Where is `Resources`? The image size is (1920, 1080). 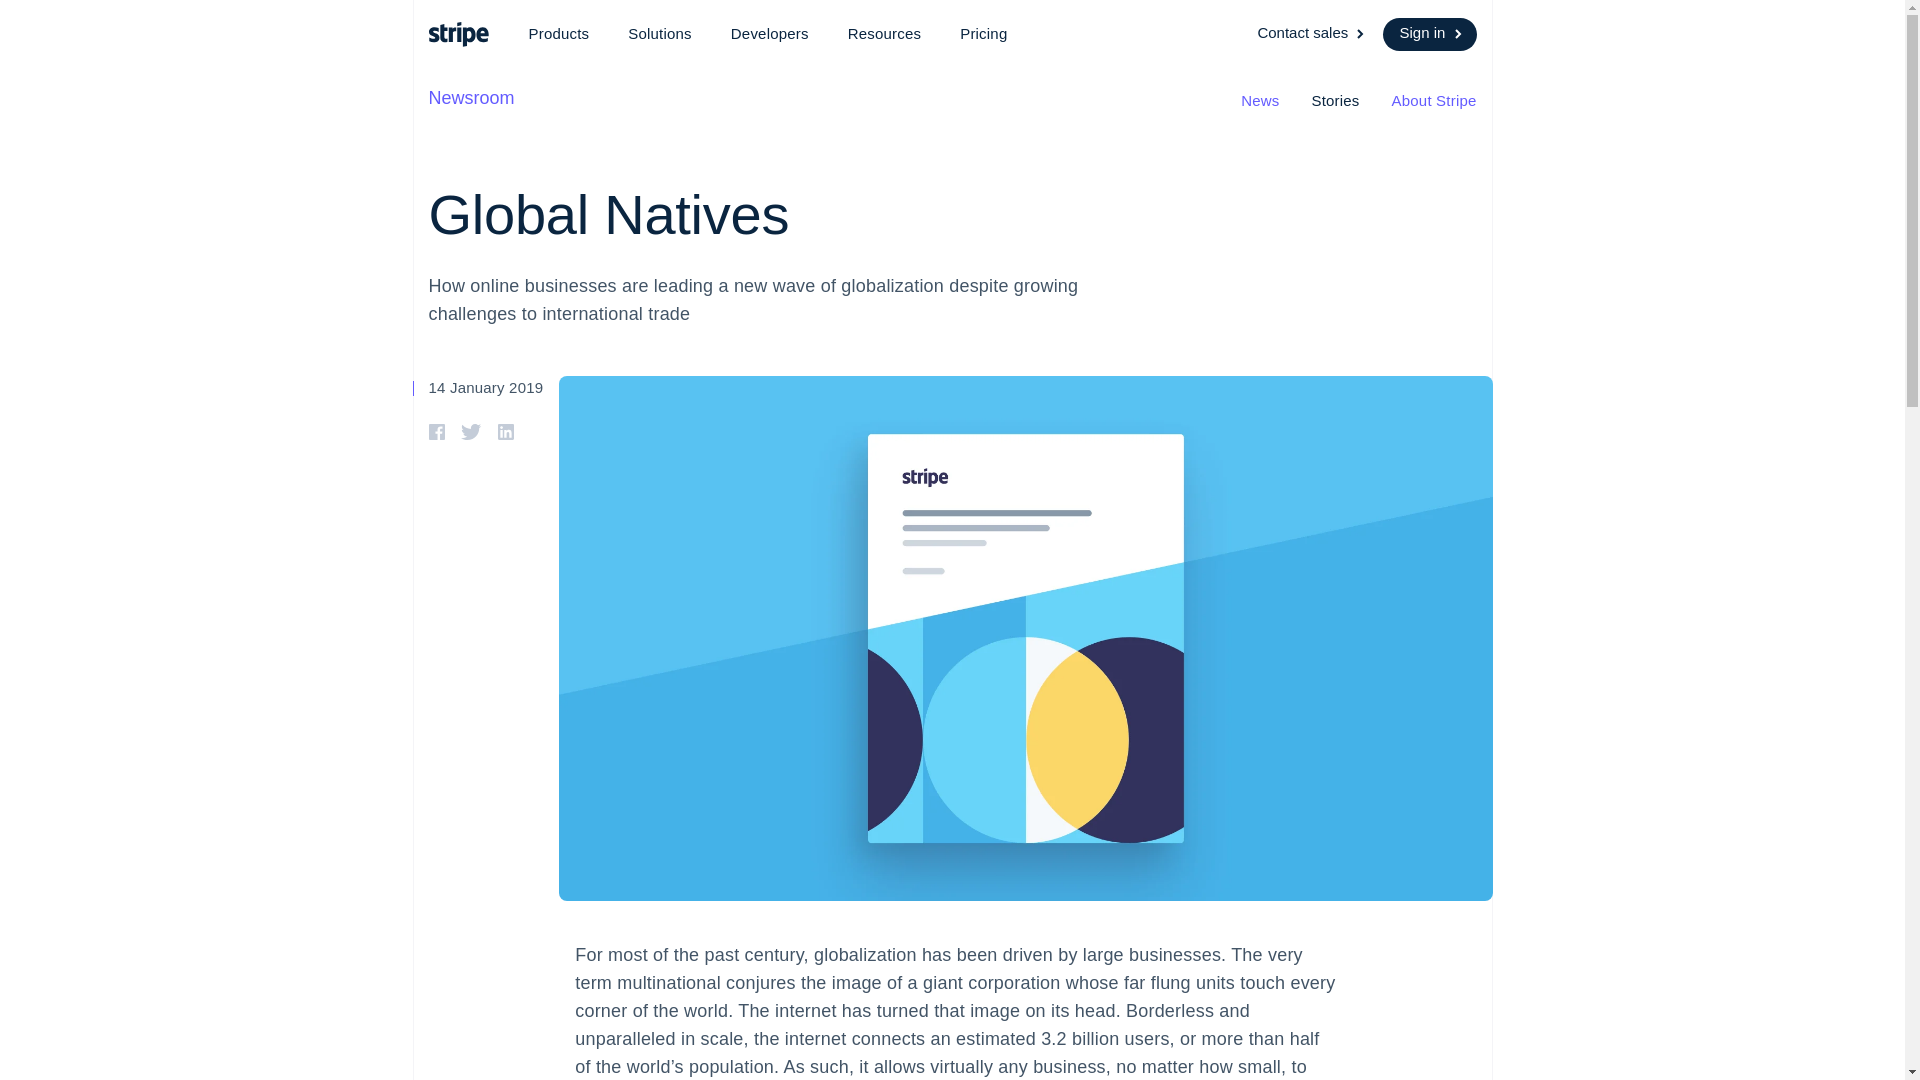 Resources is located at coordinates (884, 34).